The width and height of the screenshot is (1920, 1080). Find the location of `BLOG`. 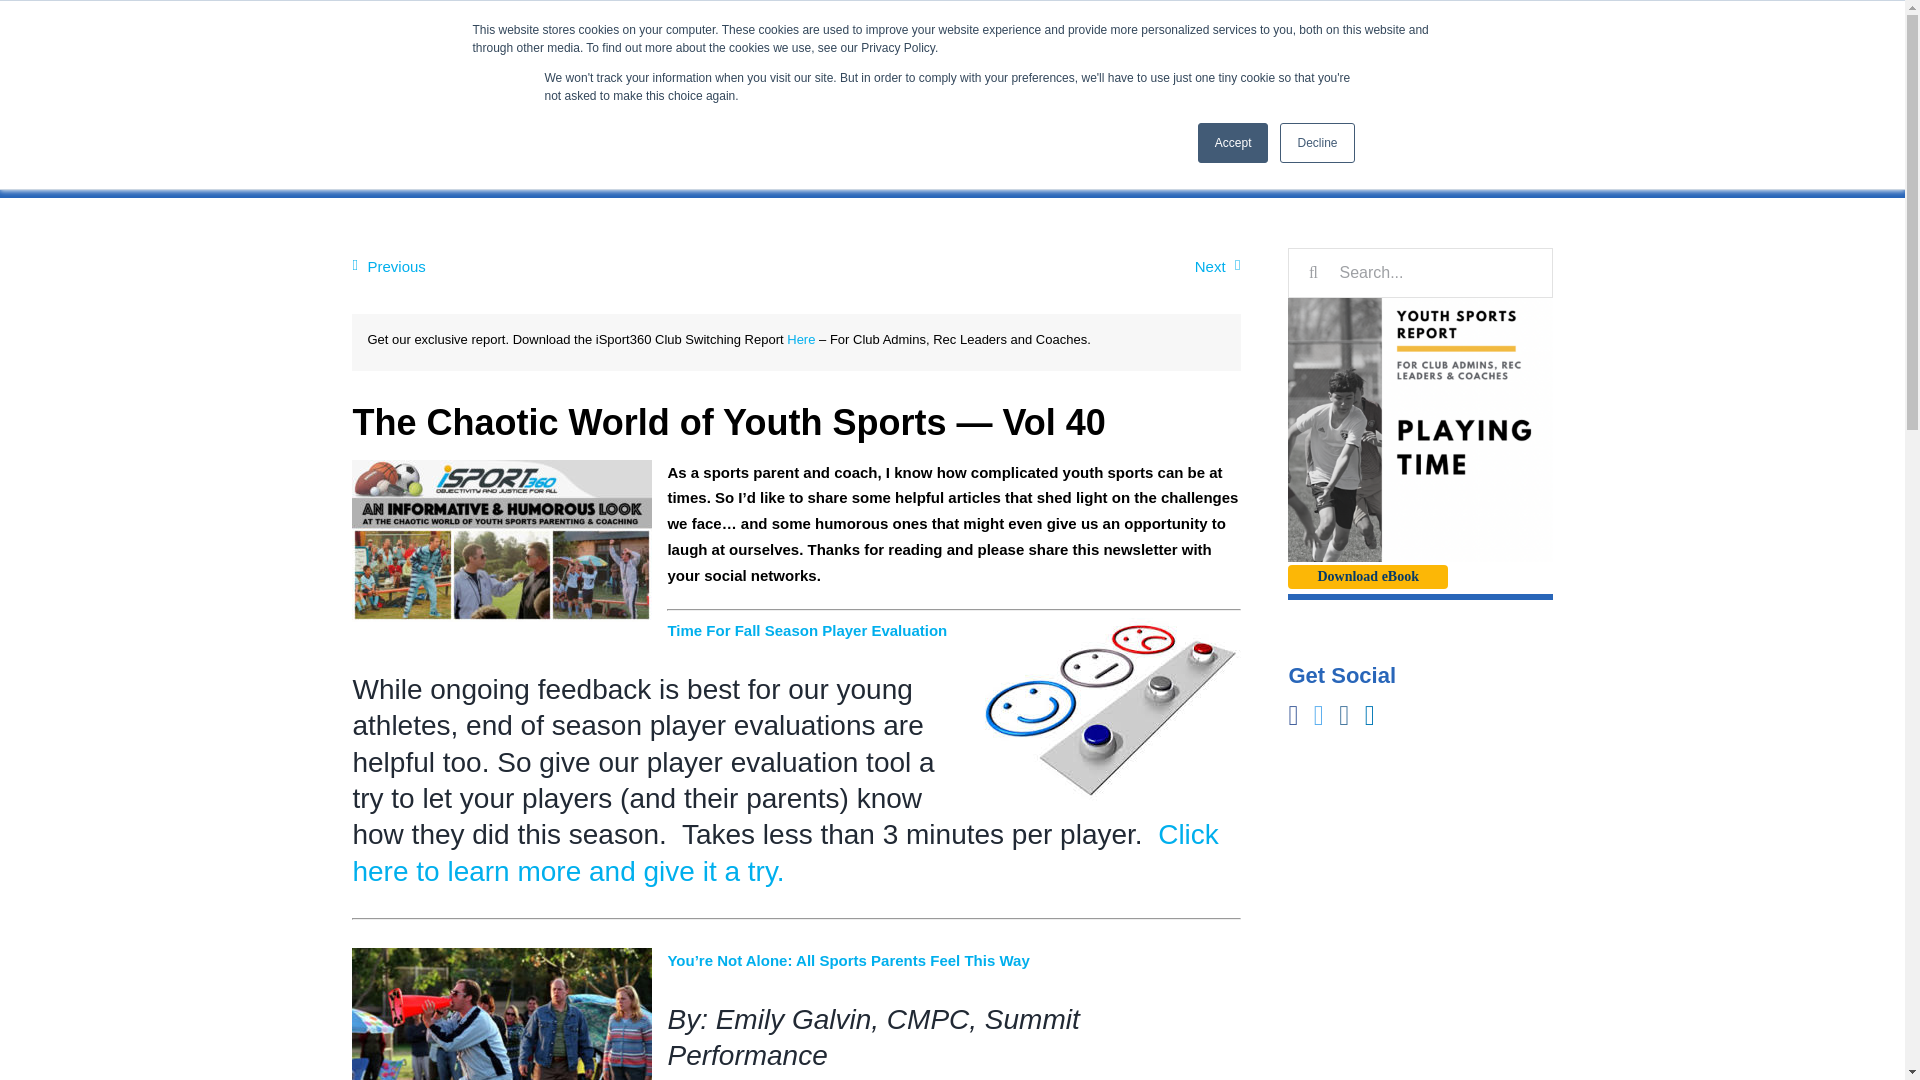

BLOG is located at coordinates (1532, 98).